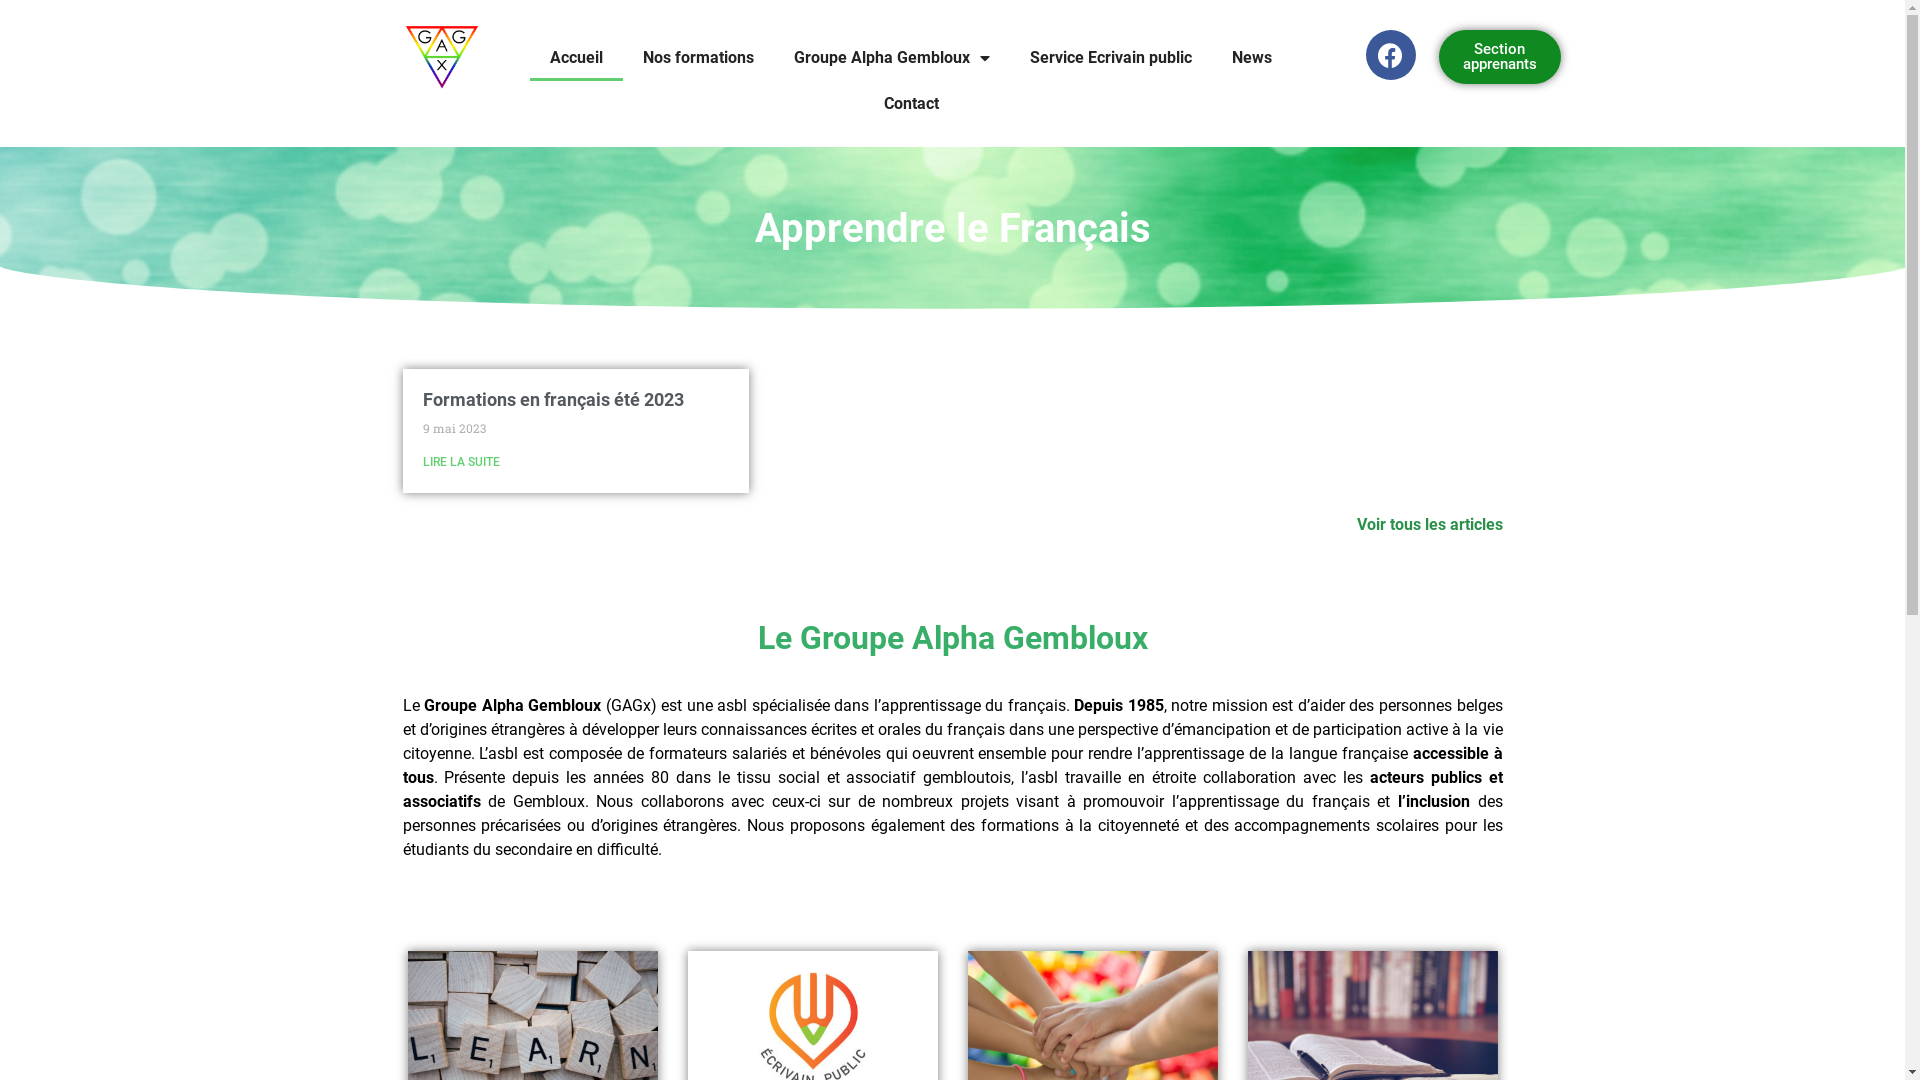 The height and width of the screenshot is (1080, 1920). I want to click on Section apprenants, so click(1500, 57).